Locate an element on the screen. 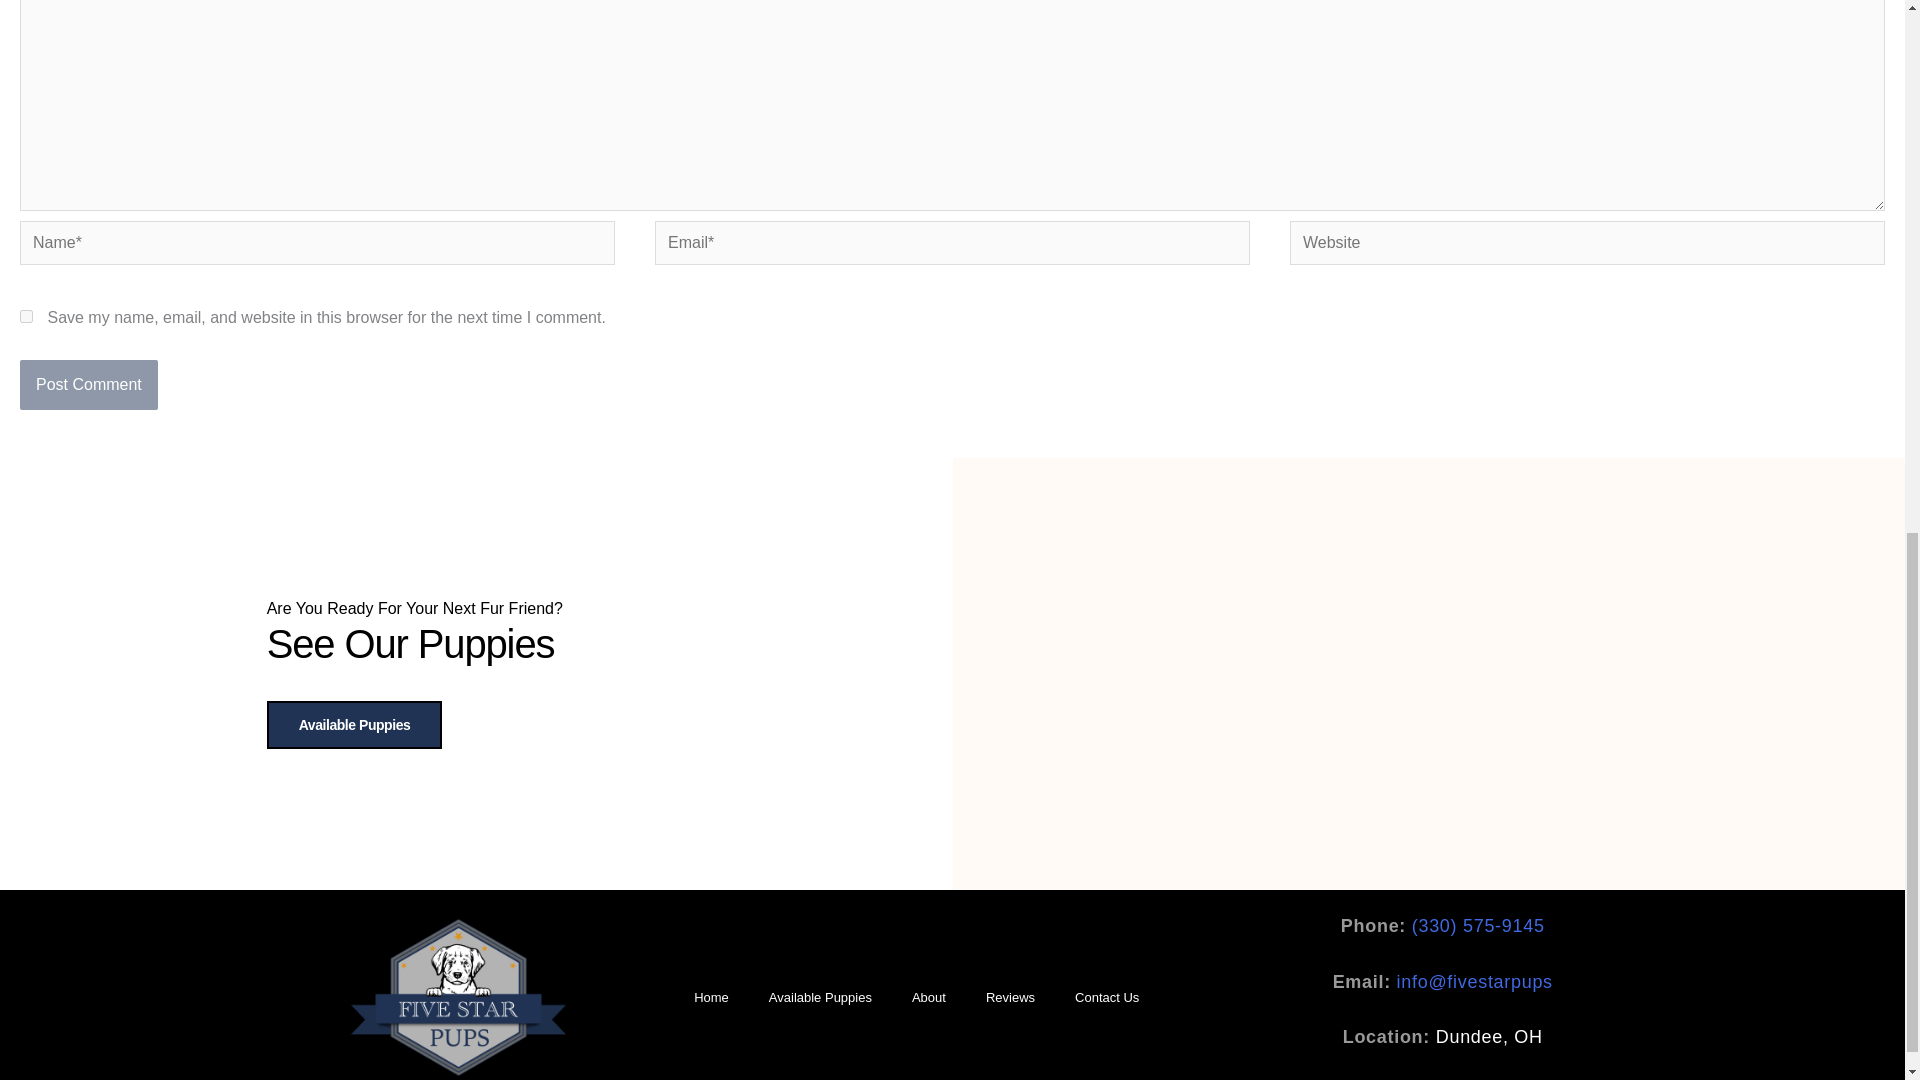  Contact Us is located at coordinates (1106, 998).